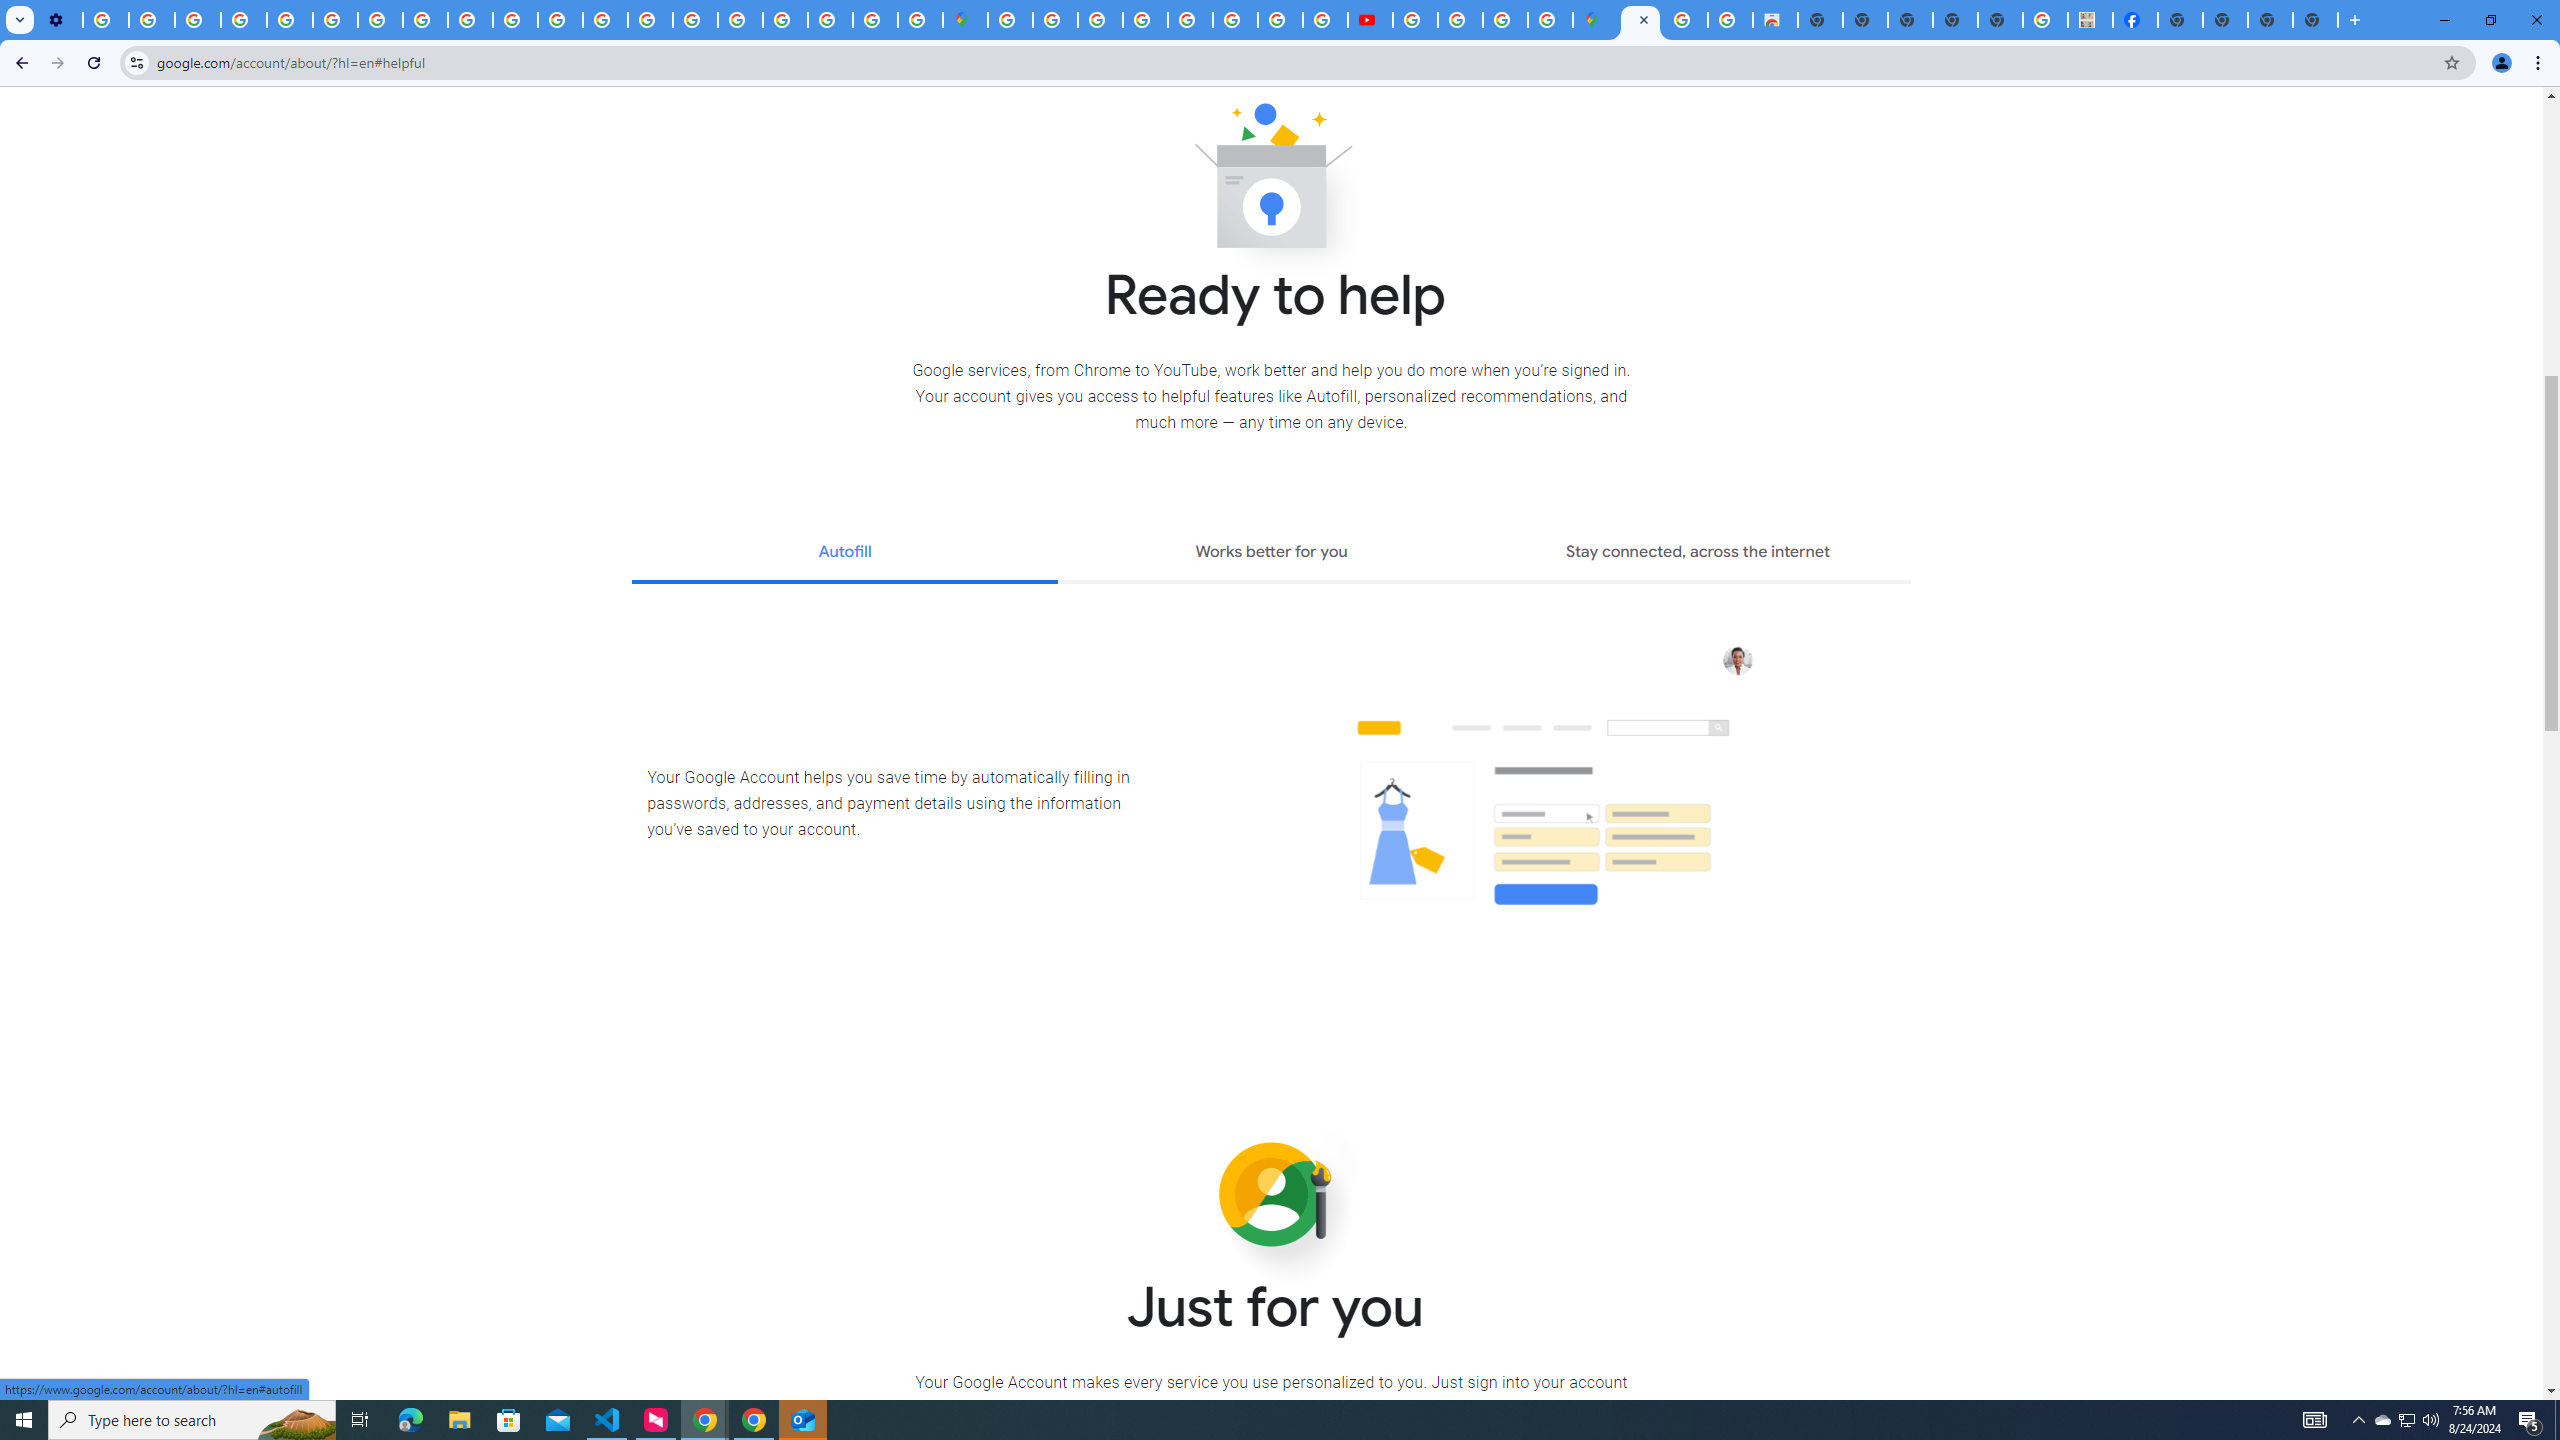 The image size is (2560, 1440). I want to click on Subscriptions - YouTube, so click(1370, 20).